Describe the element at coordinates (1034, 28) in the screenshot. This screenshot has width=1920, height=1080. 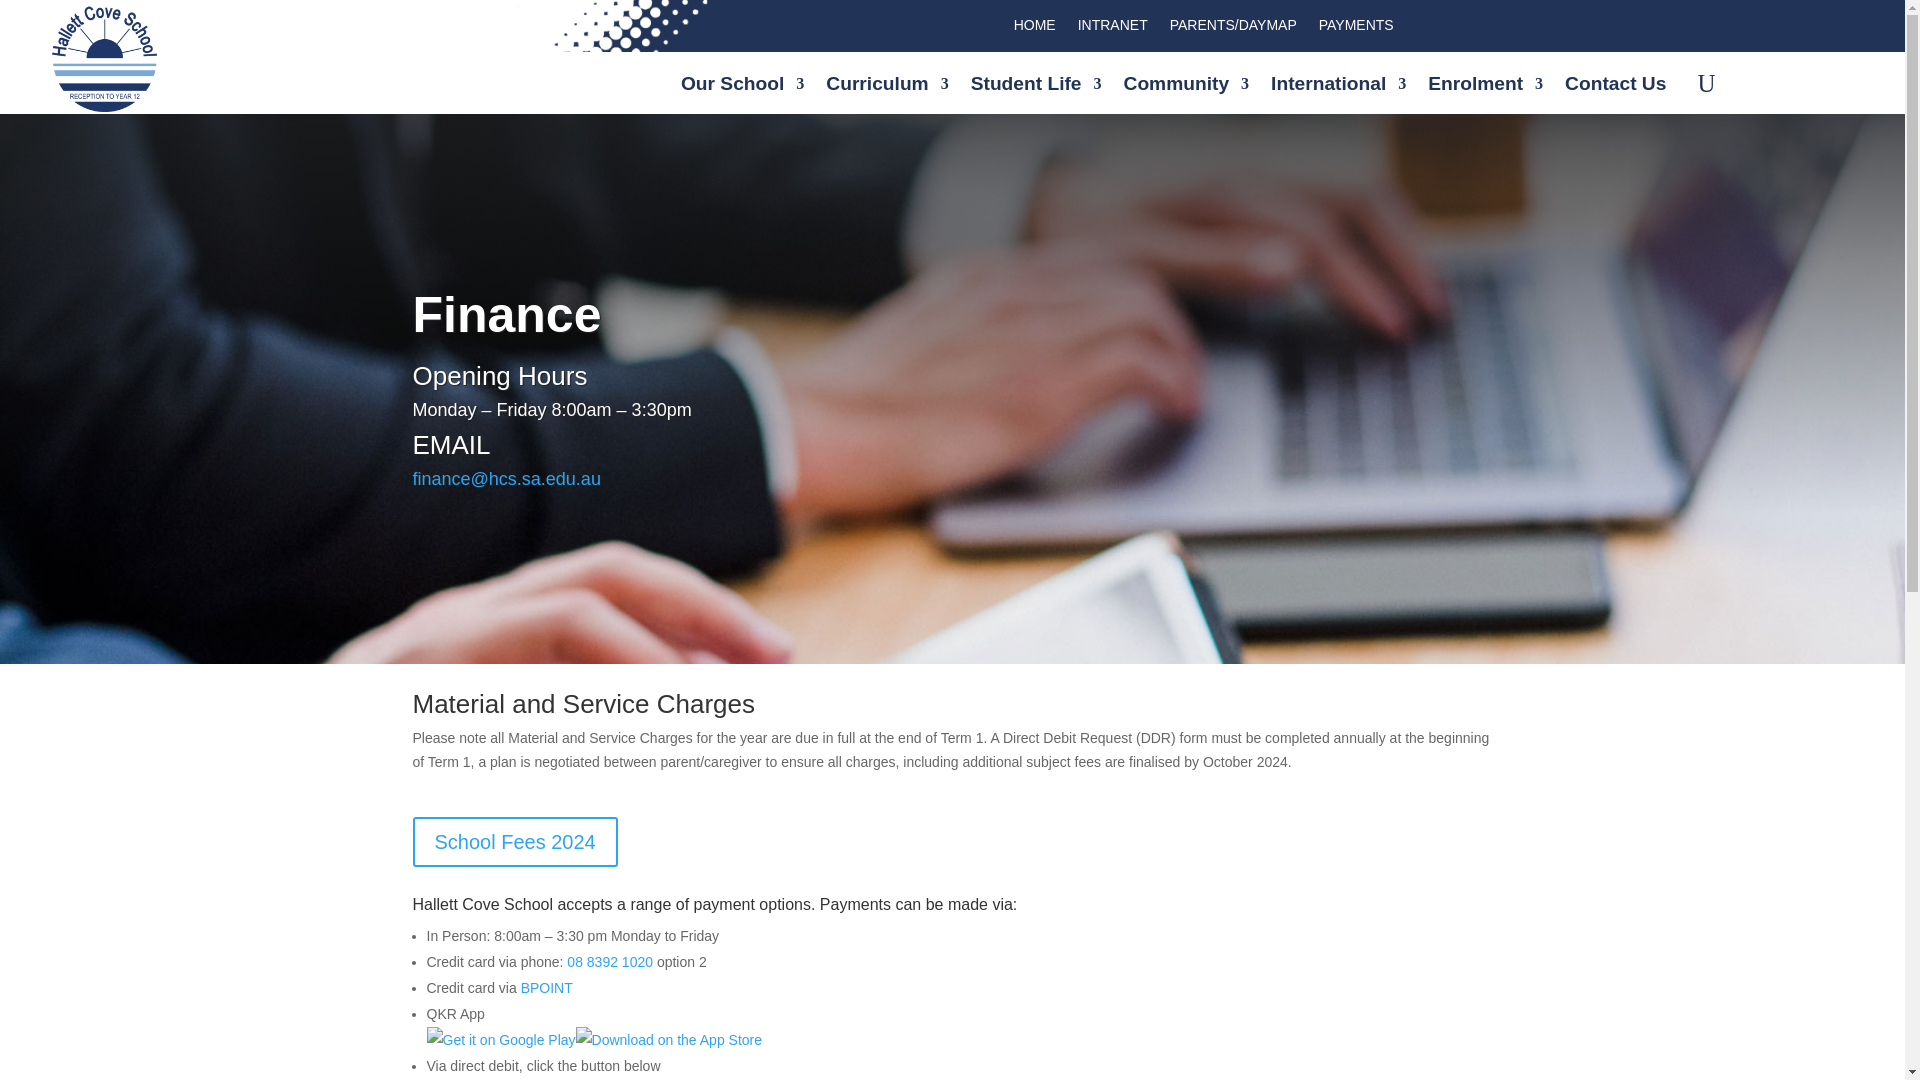
I see `HOME` at that location.